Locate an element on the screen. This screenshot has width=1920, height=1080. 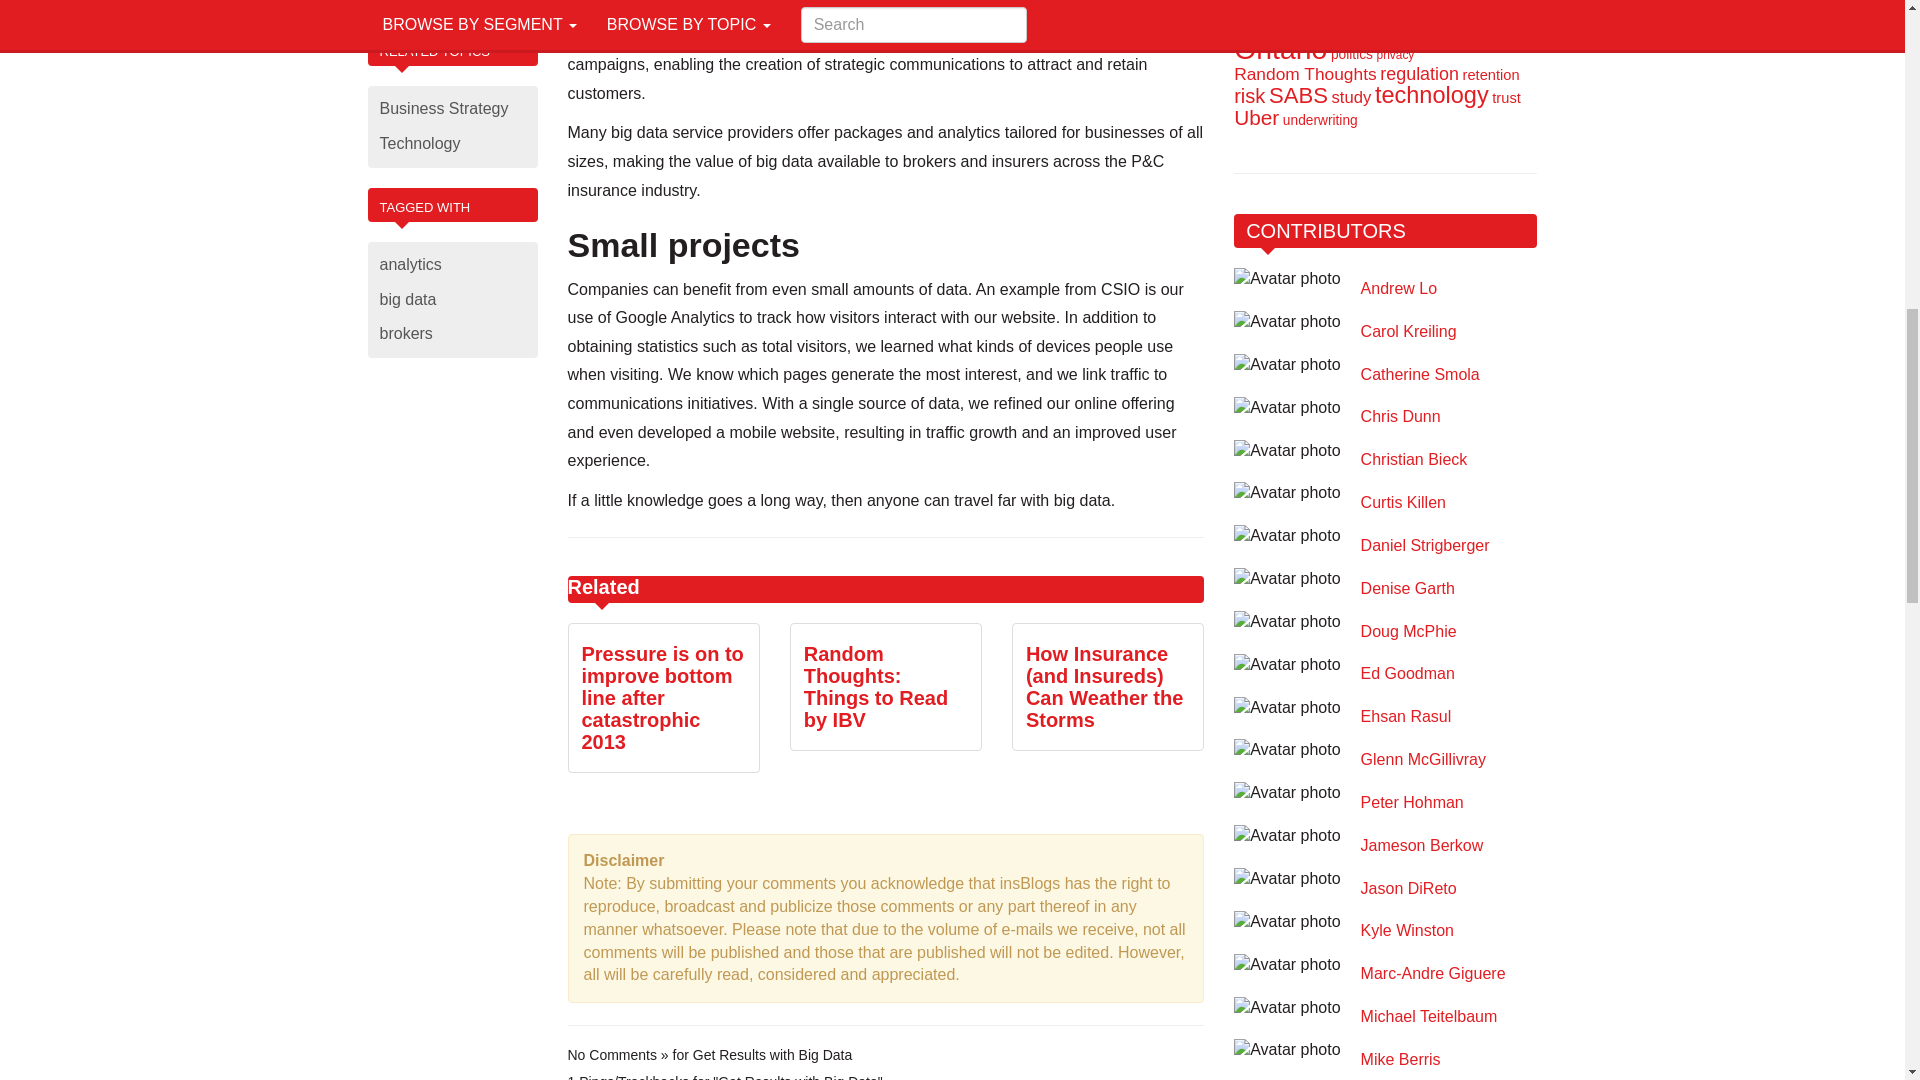
Business Strategy is located at coordinates (452, 109).